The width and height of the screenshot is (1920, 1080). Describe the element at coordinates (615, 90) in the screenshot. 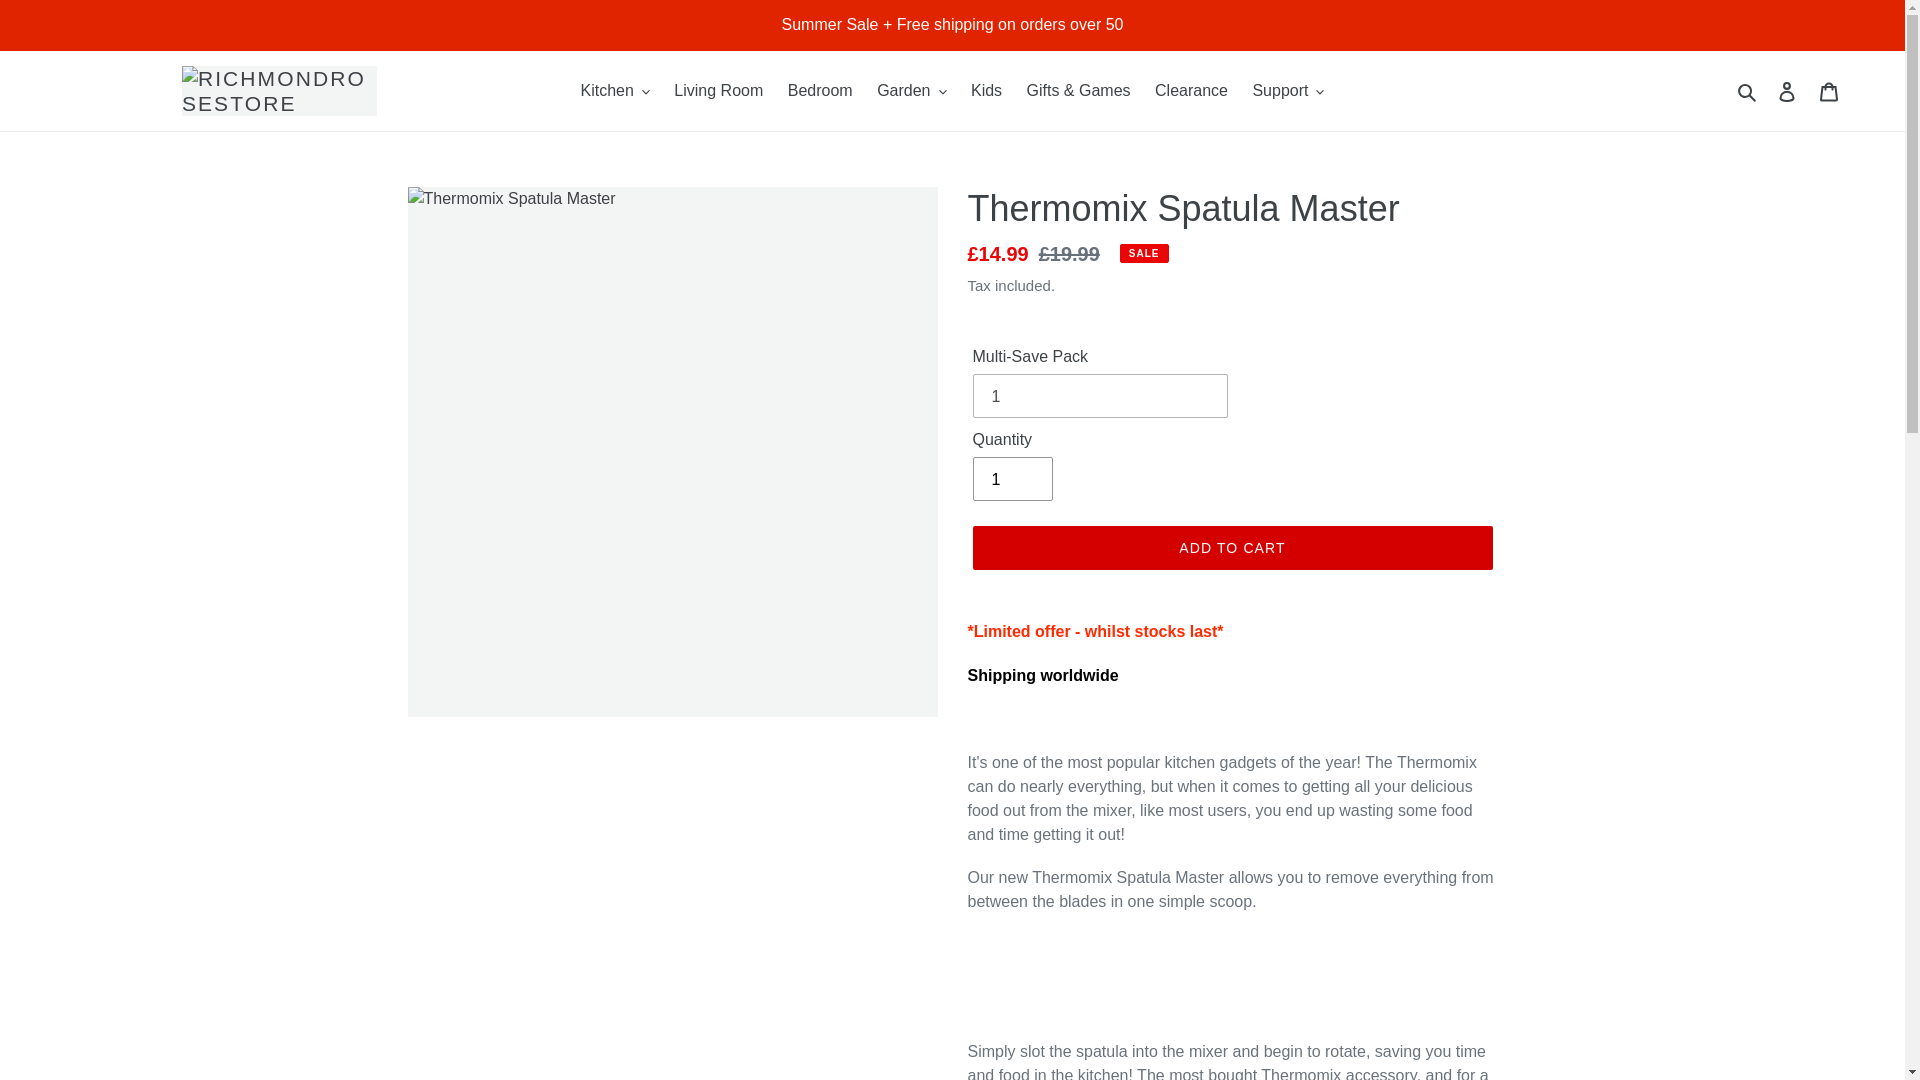

I see `Kitchen` at that location.